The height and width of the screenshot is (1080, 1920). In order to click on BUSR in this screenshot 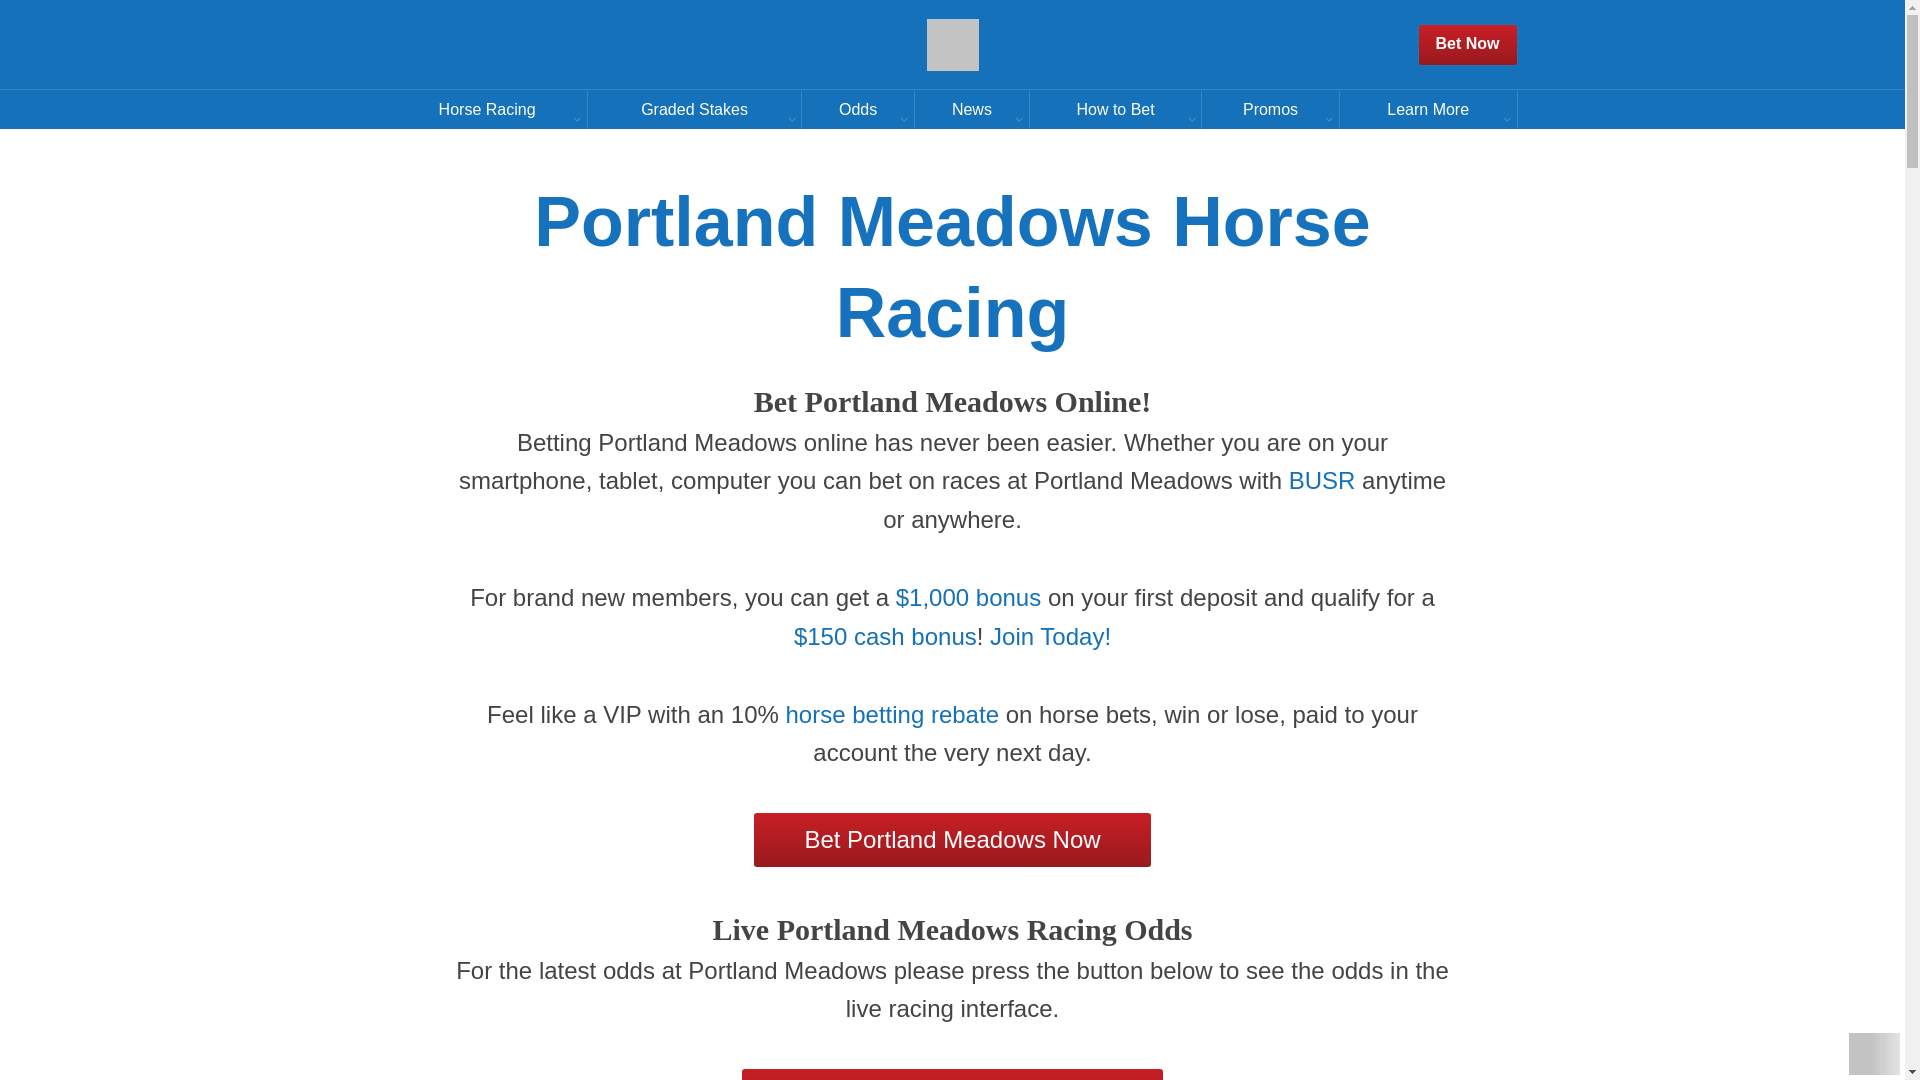, I will do `click(1322, 480)`.